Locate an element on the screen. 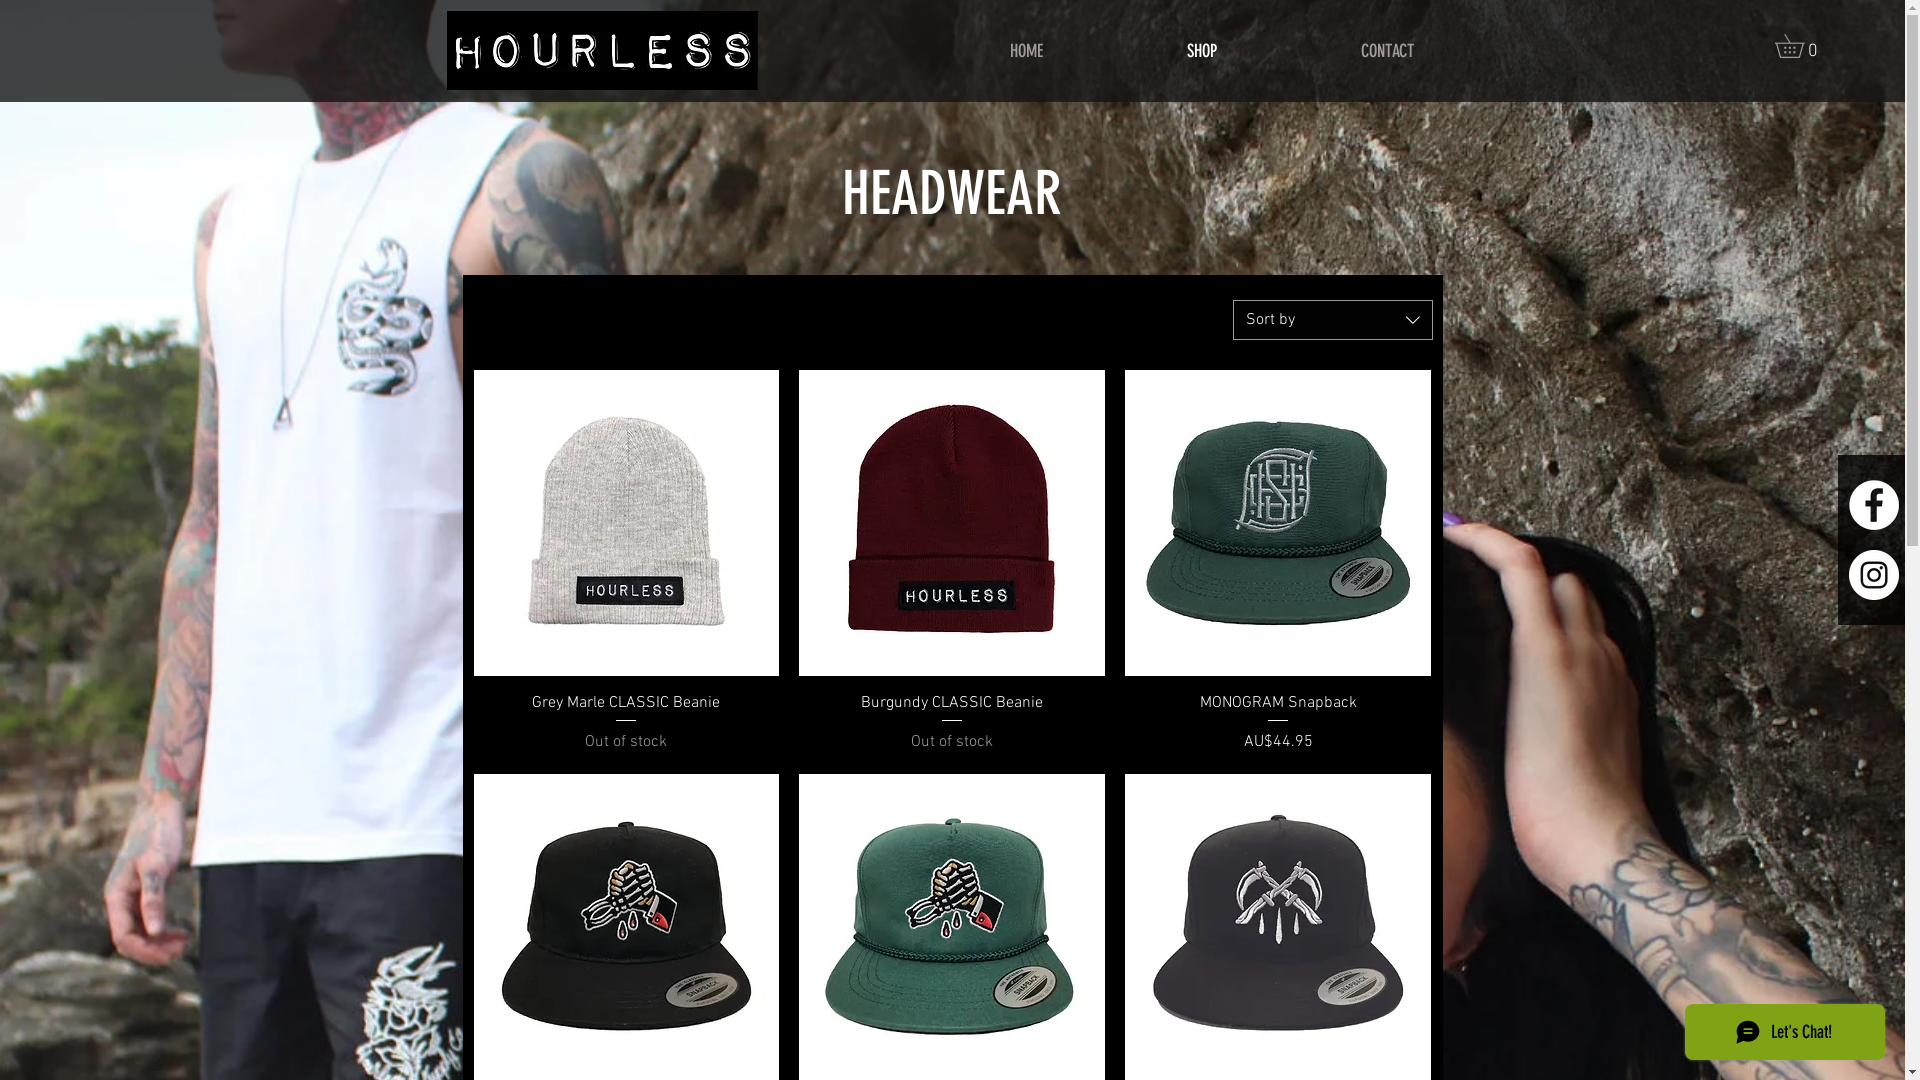 Image resolution: width=1920 pixels, height=1080 pixels. MONOGRAM Snapback
Price
AU$44.95 is located at coordinates (1278, 723).